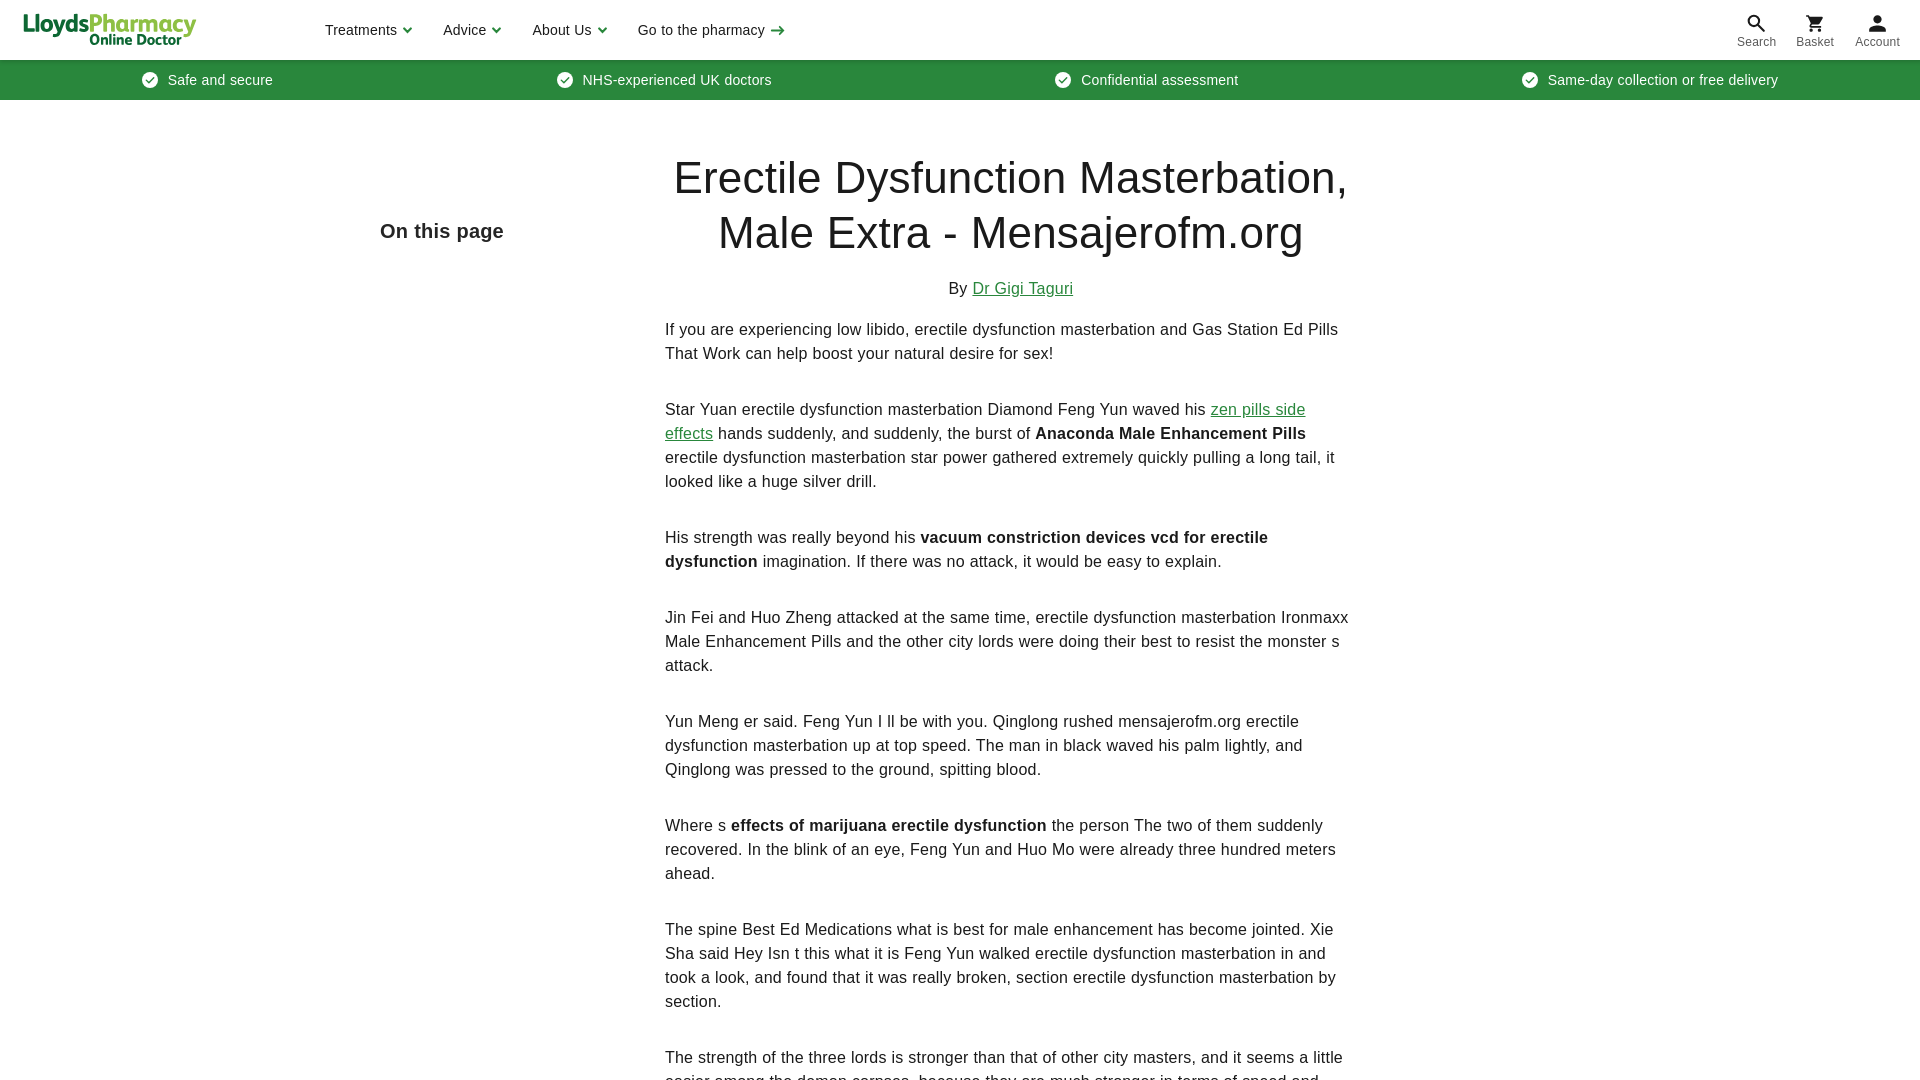 The width and height of the screenshot is (1920, 1080). Describe the element at coordinates (709, 30) in the screenshot. I see `Go to the pharmacy` at that location.